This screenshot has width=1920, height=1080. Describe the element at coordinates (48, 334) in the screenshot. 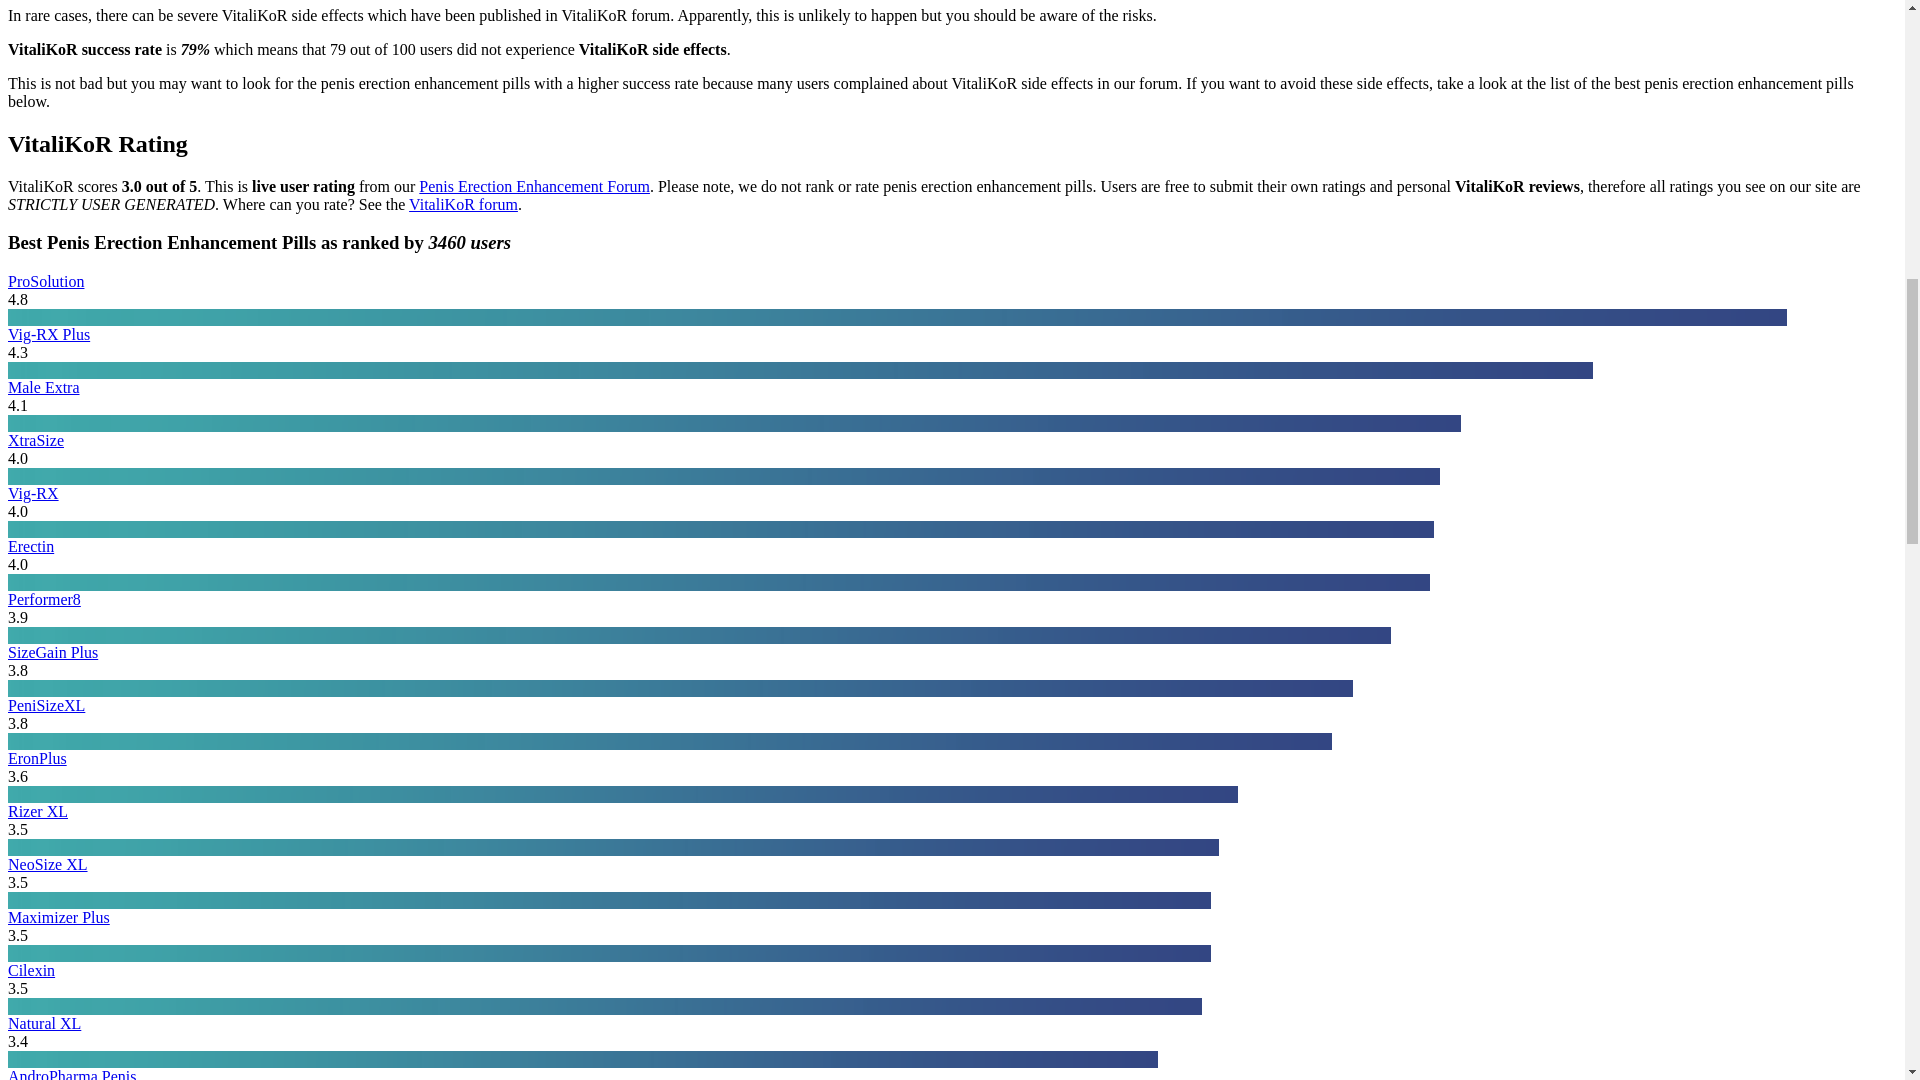

I see `Vig-RX Plus` at that location.